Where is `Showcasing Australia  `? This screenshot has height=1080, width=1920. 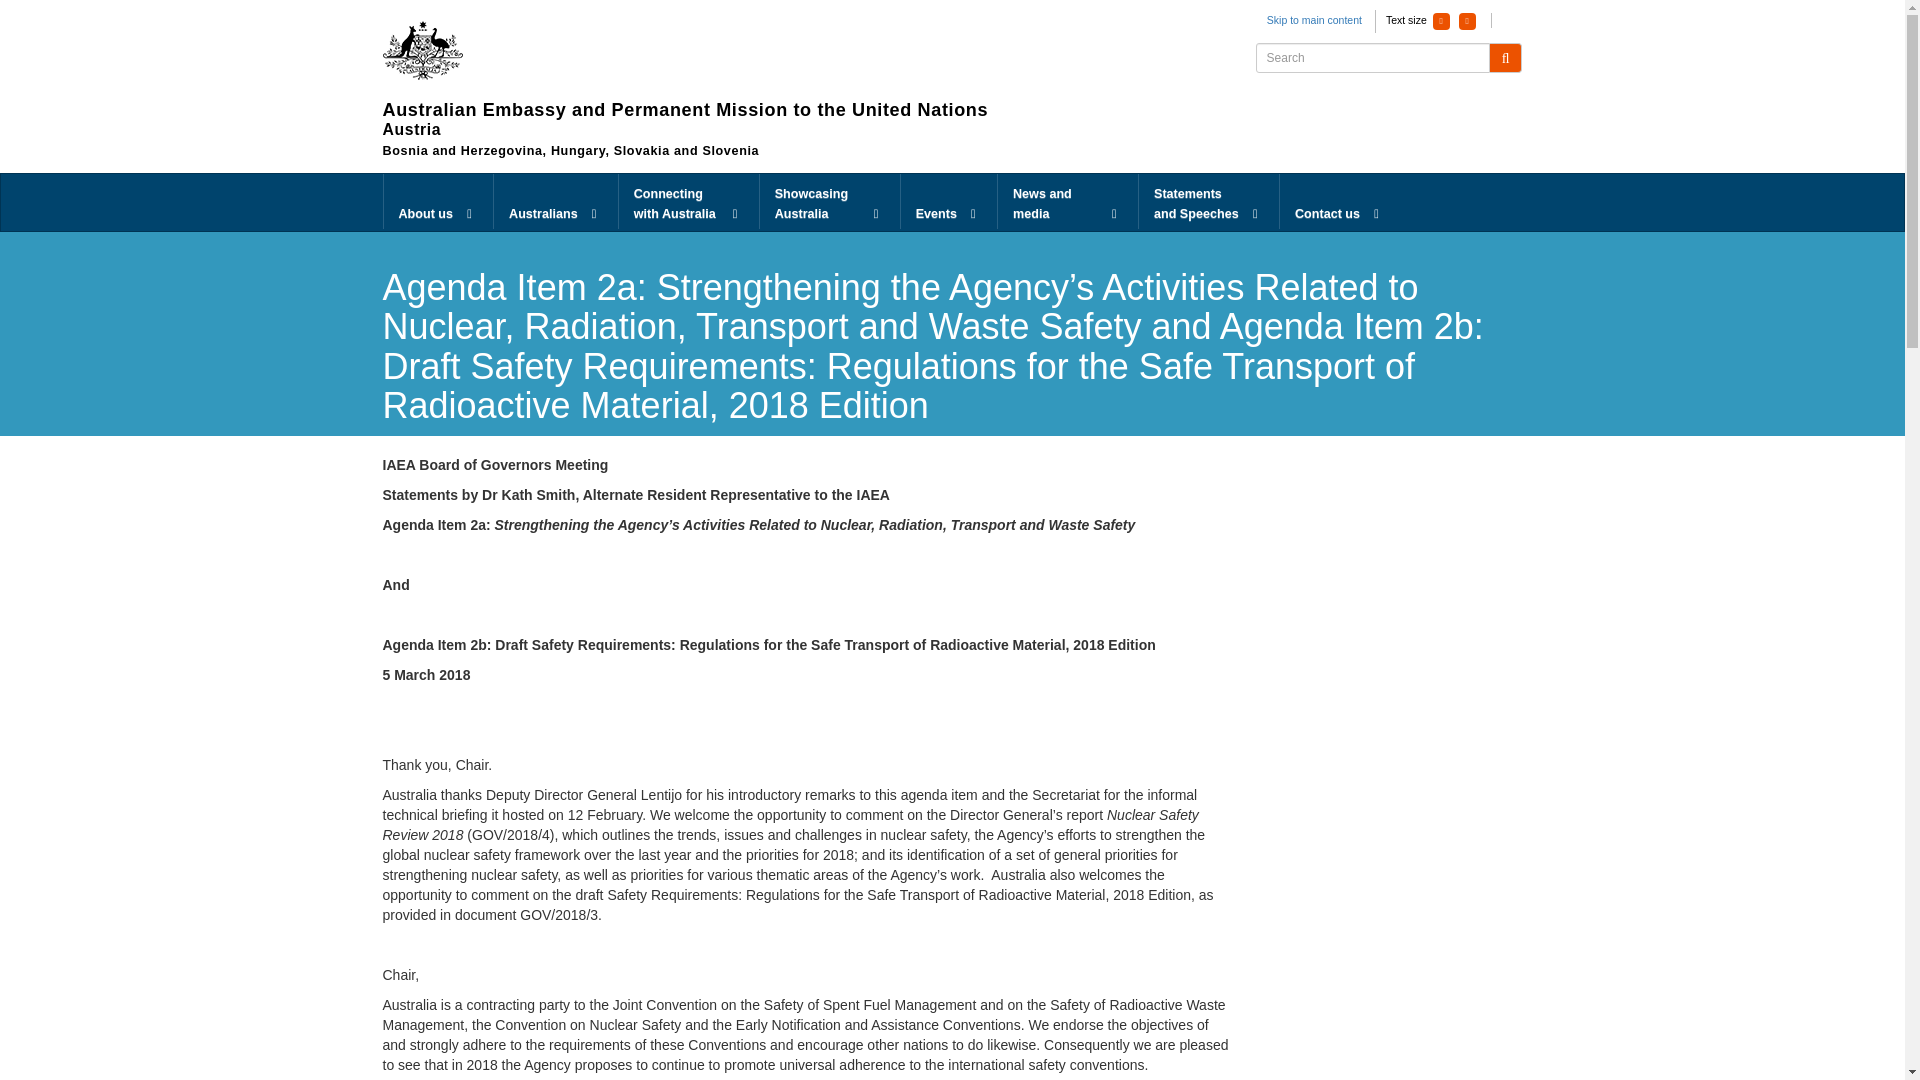 Showcasing Australia   is located at coordinates (830, 202).